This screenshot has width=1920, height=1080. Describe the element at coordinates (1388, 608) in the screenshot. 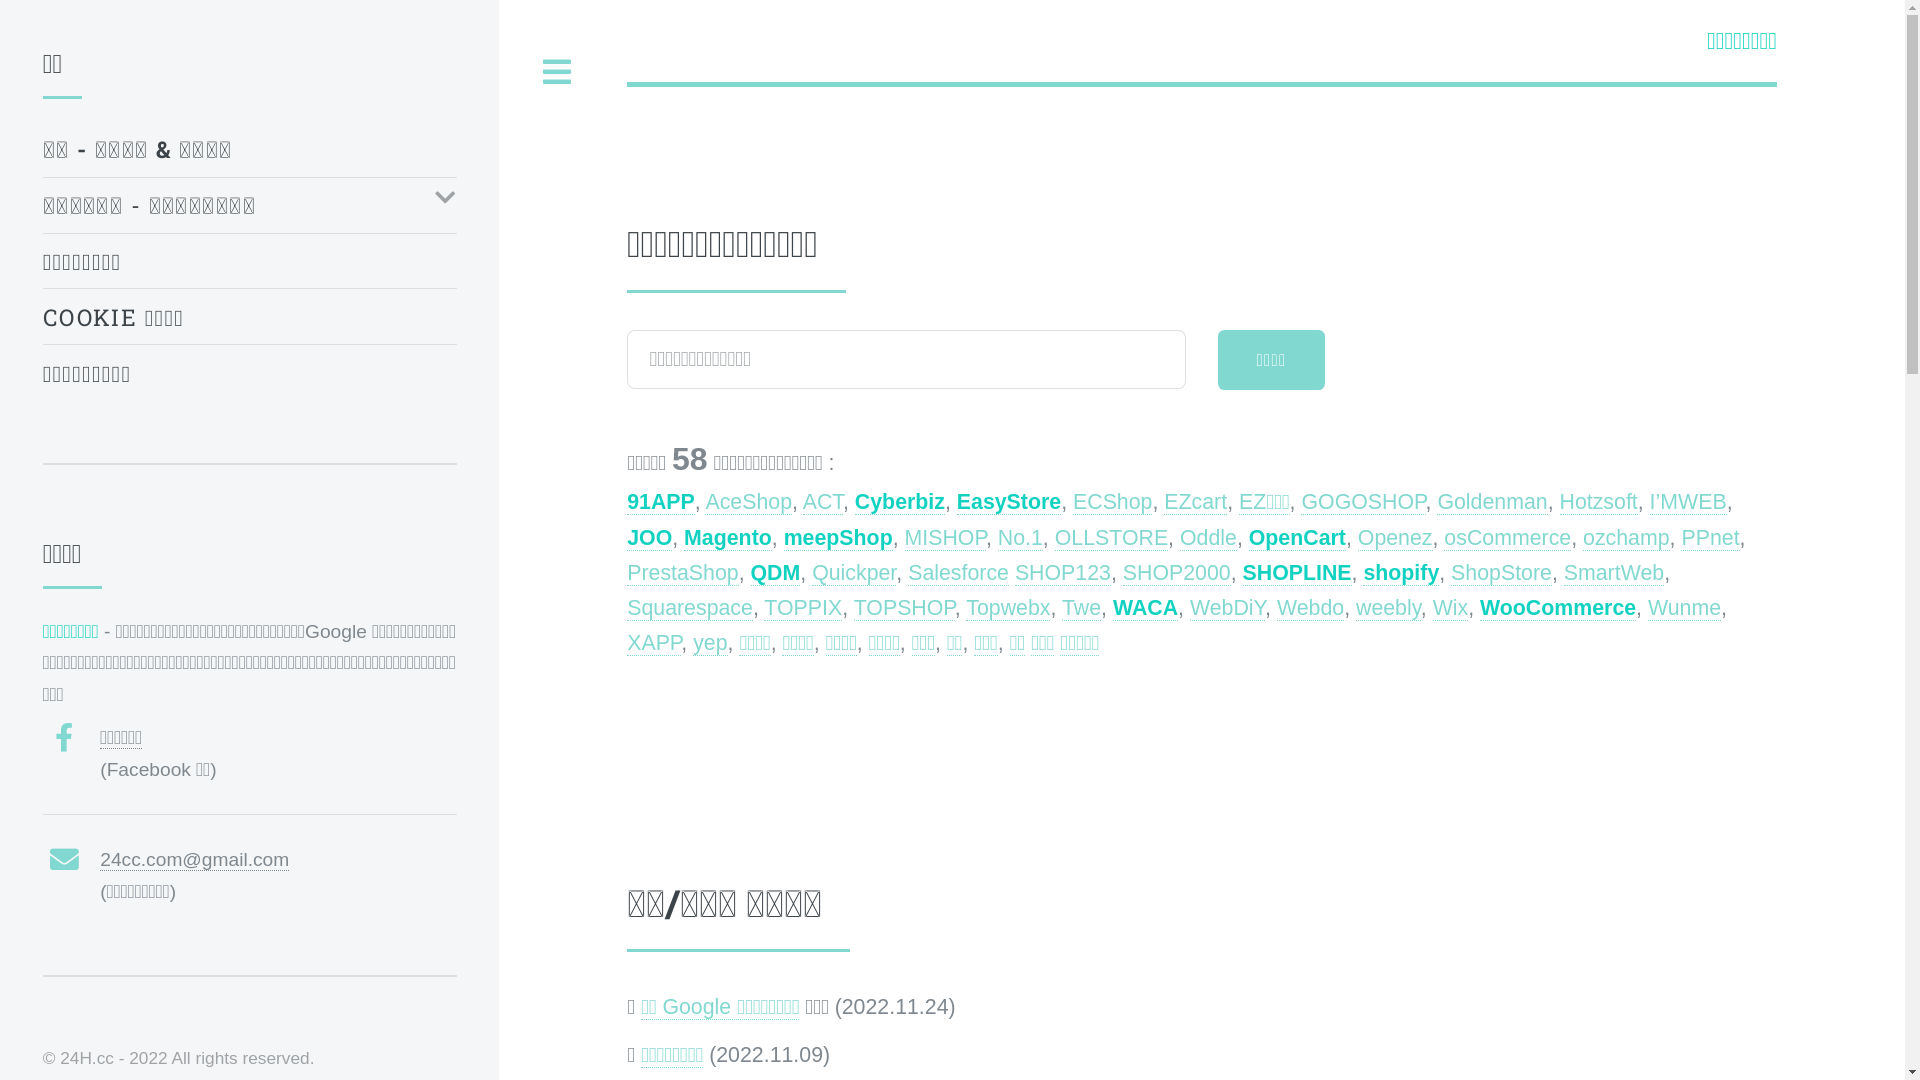

I see `weebly` at that location.